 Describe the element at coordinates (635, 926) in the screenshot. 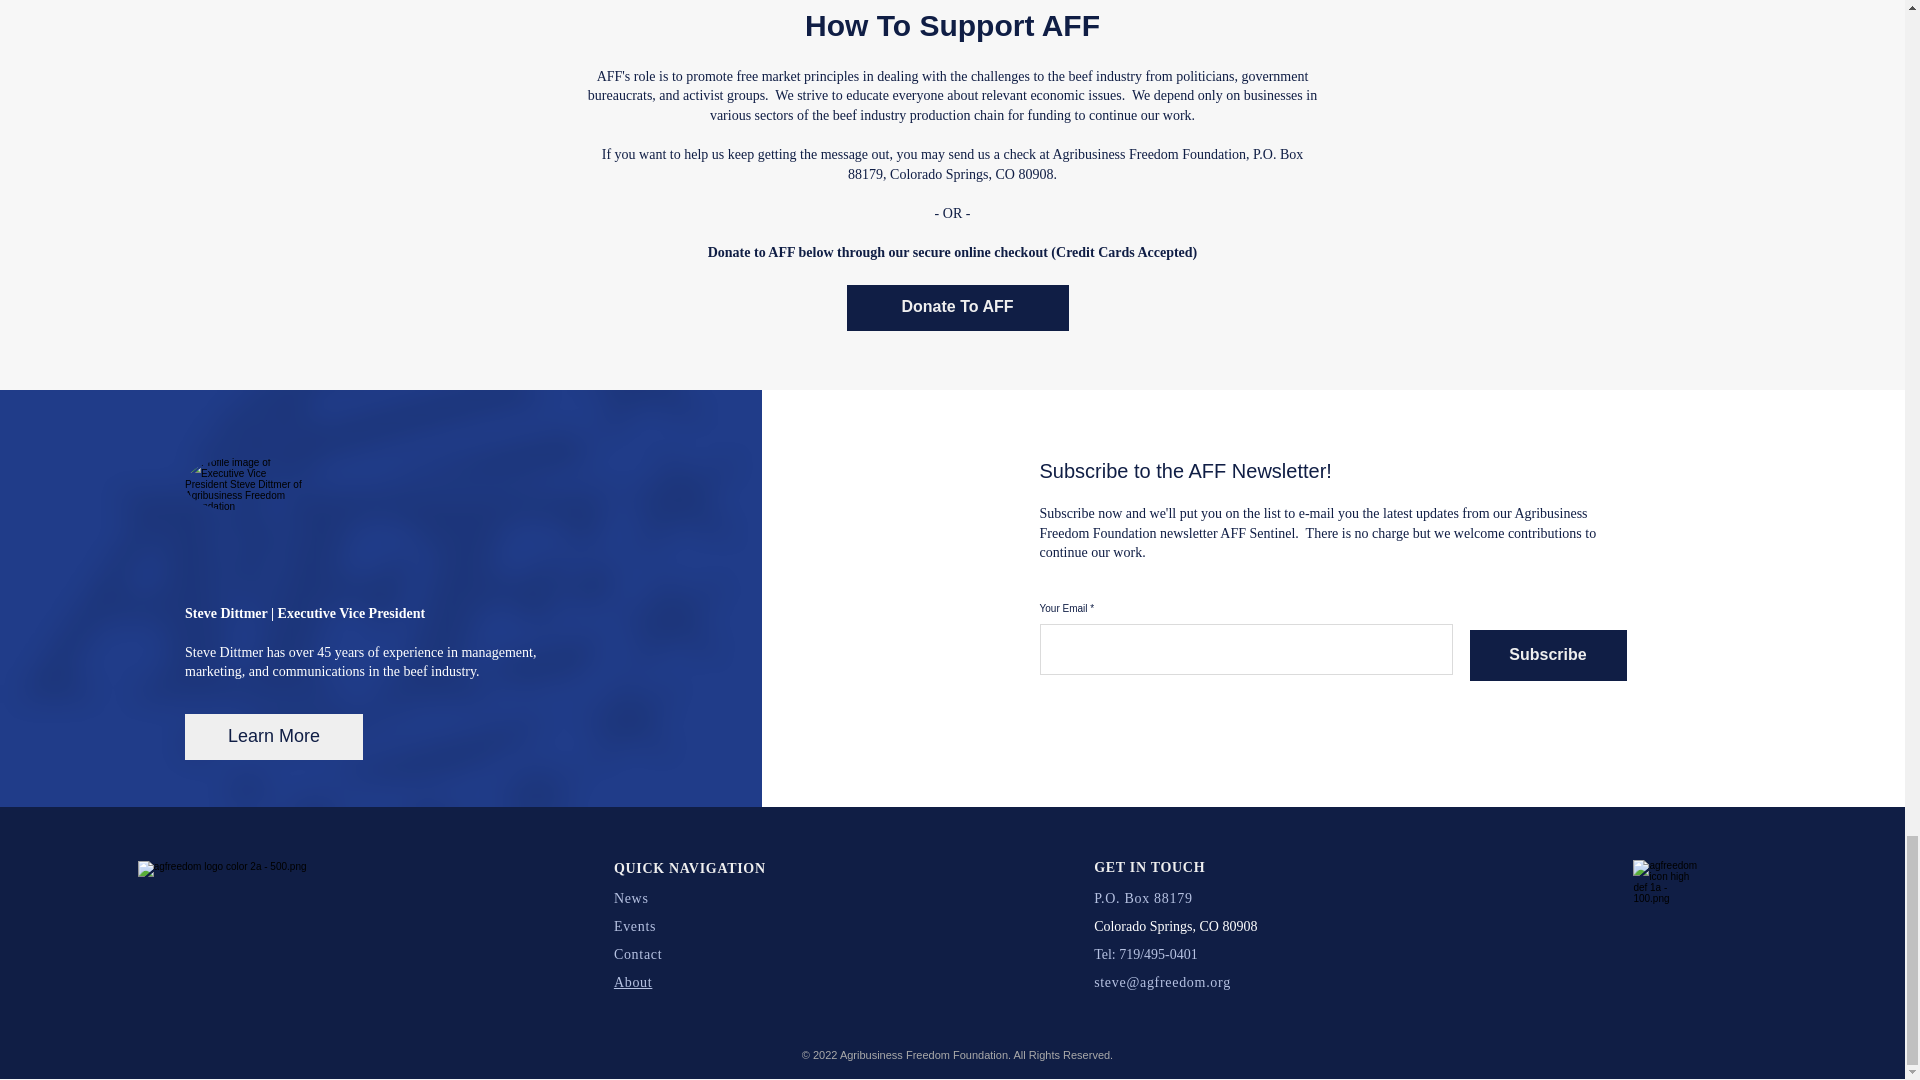

I see `Events` at that location.